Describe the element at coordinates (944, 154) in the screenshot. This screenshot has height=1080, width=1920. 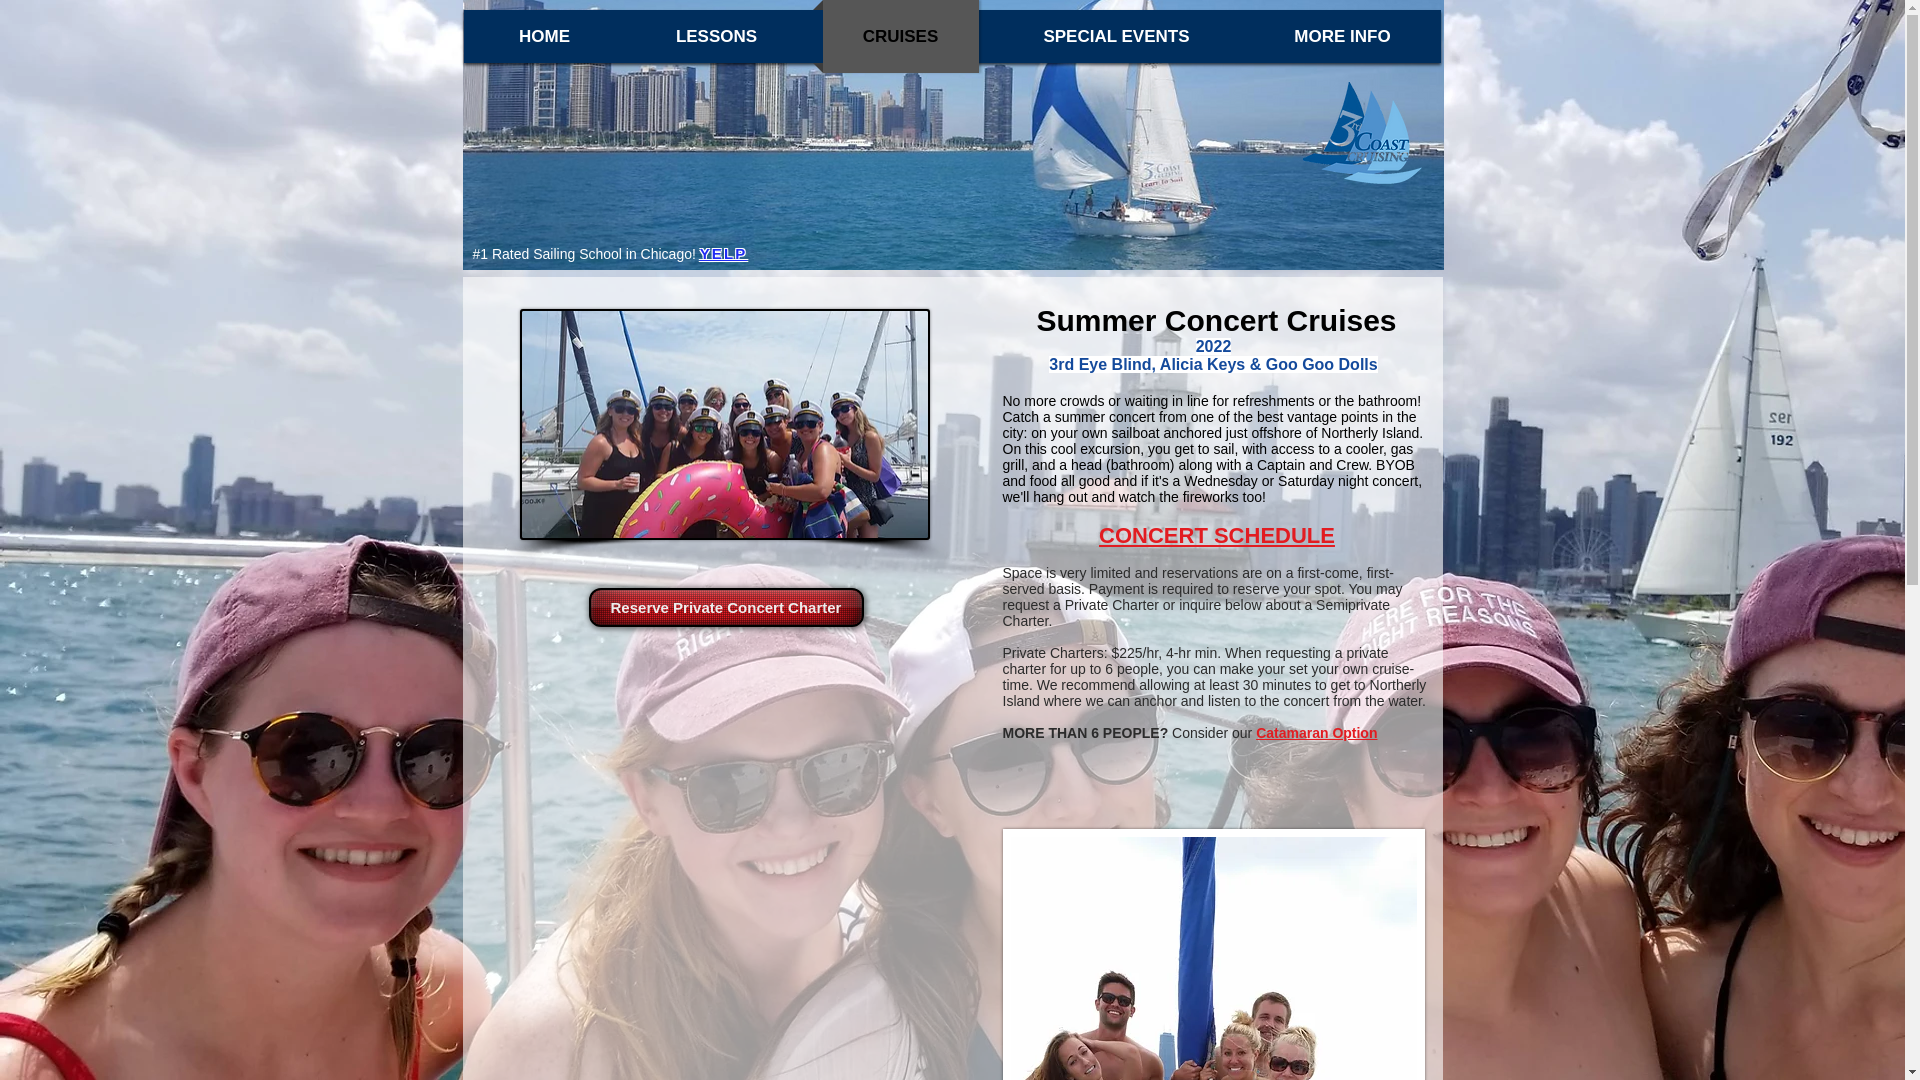
I see `CHAT NOW` at that location.